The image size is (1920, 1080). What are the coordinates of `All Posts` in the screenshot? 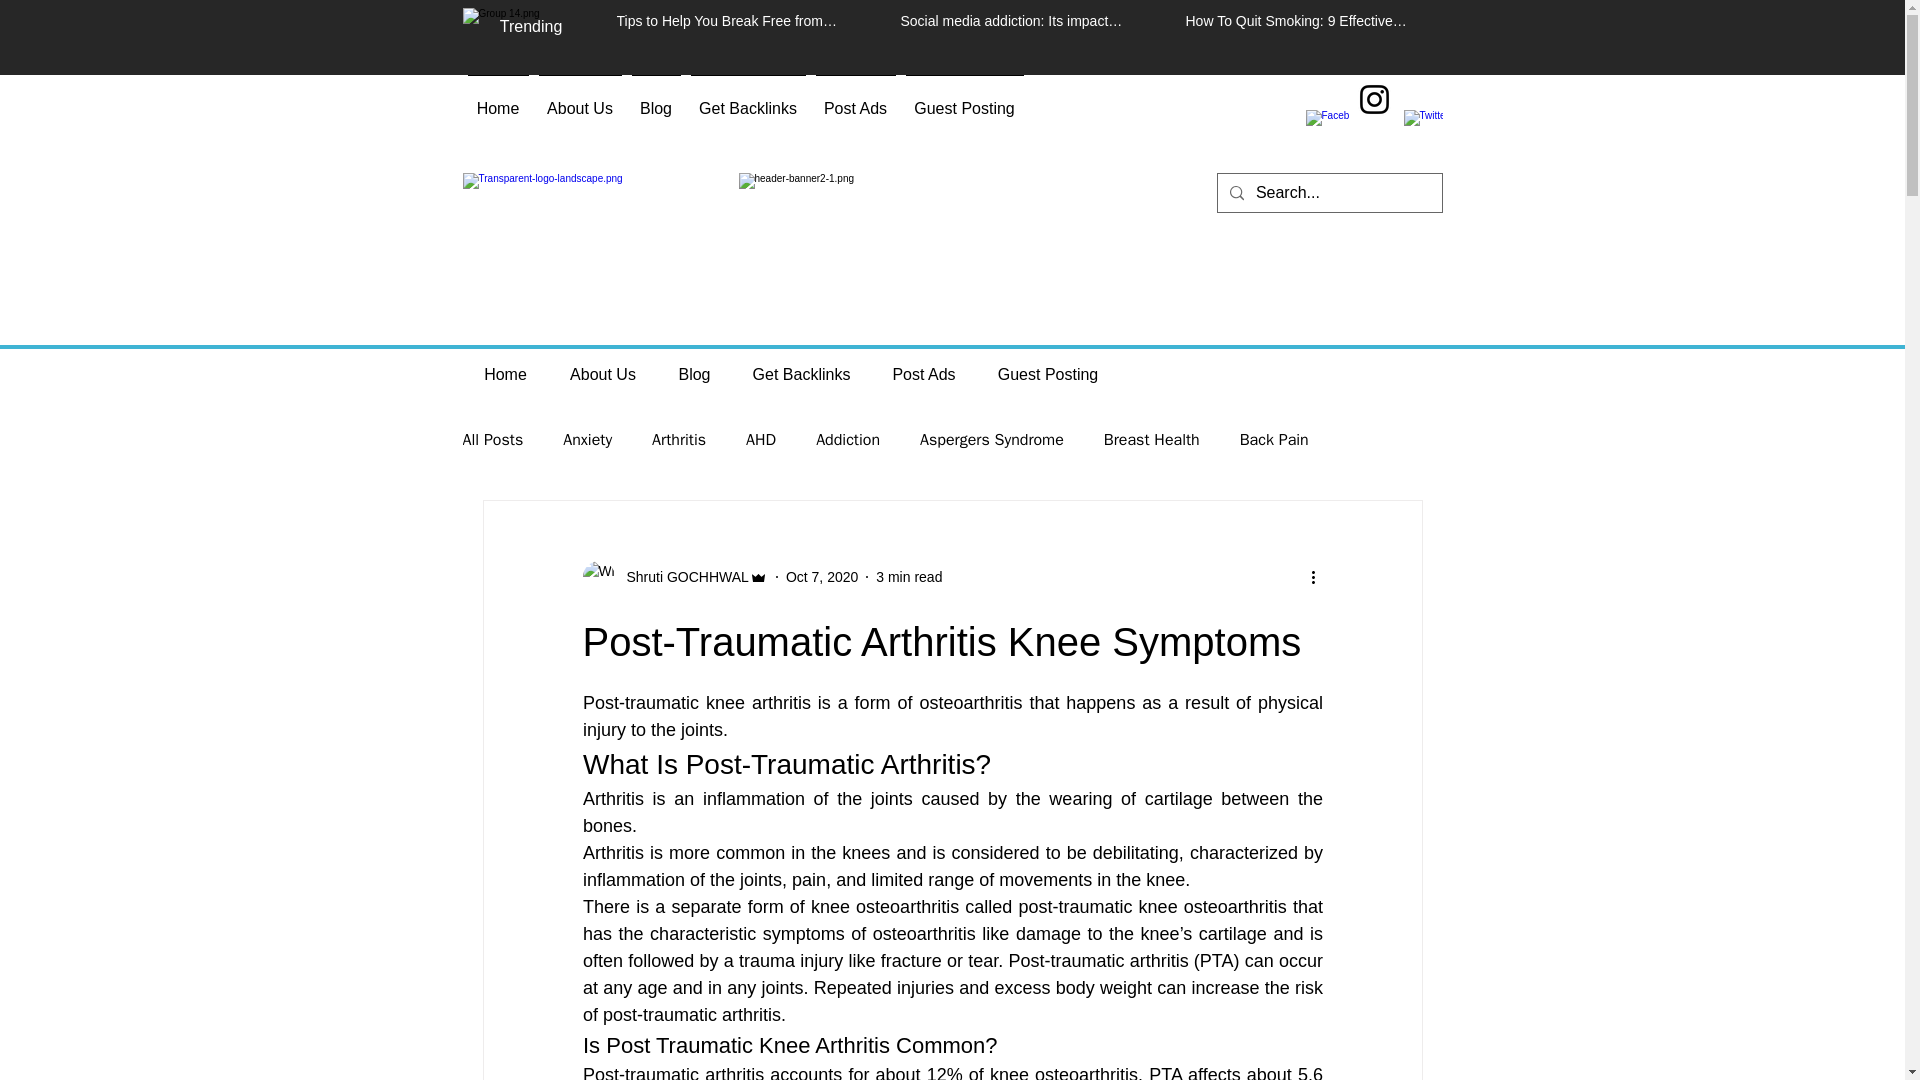 It's located at (492, 440).